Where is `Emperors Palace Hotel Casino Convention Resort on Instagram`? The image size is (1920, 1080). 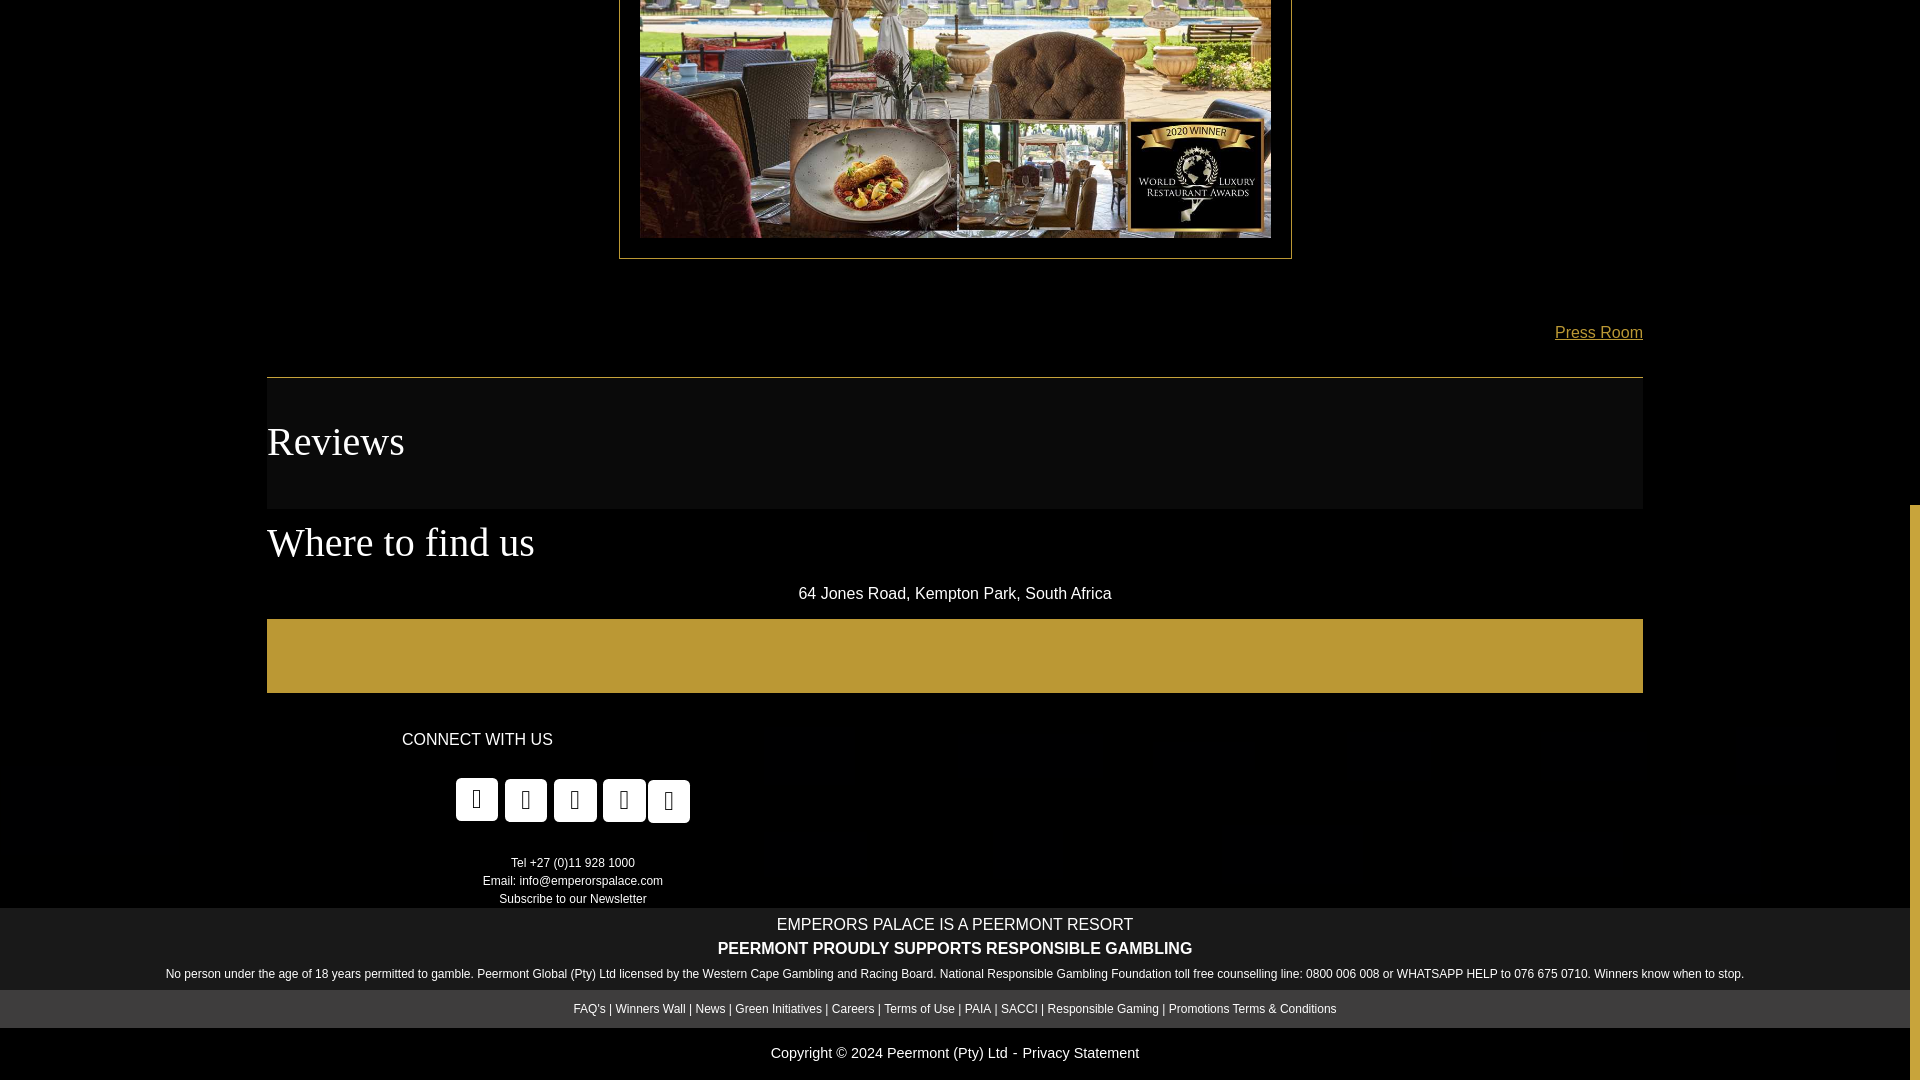 Emperors Palace Hotel Casino Convention Resort on Instagram is located at coordinates (670, 800).